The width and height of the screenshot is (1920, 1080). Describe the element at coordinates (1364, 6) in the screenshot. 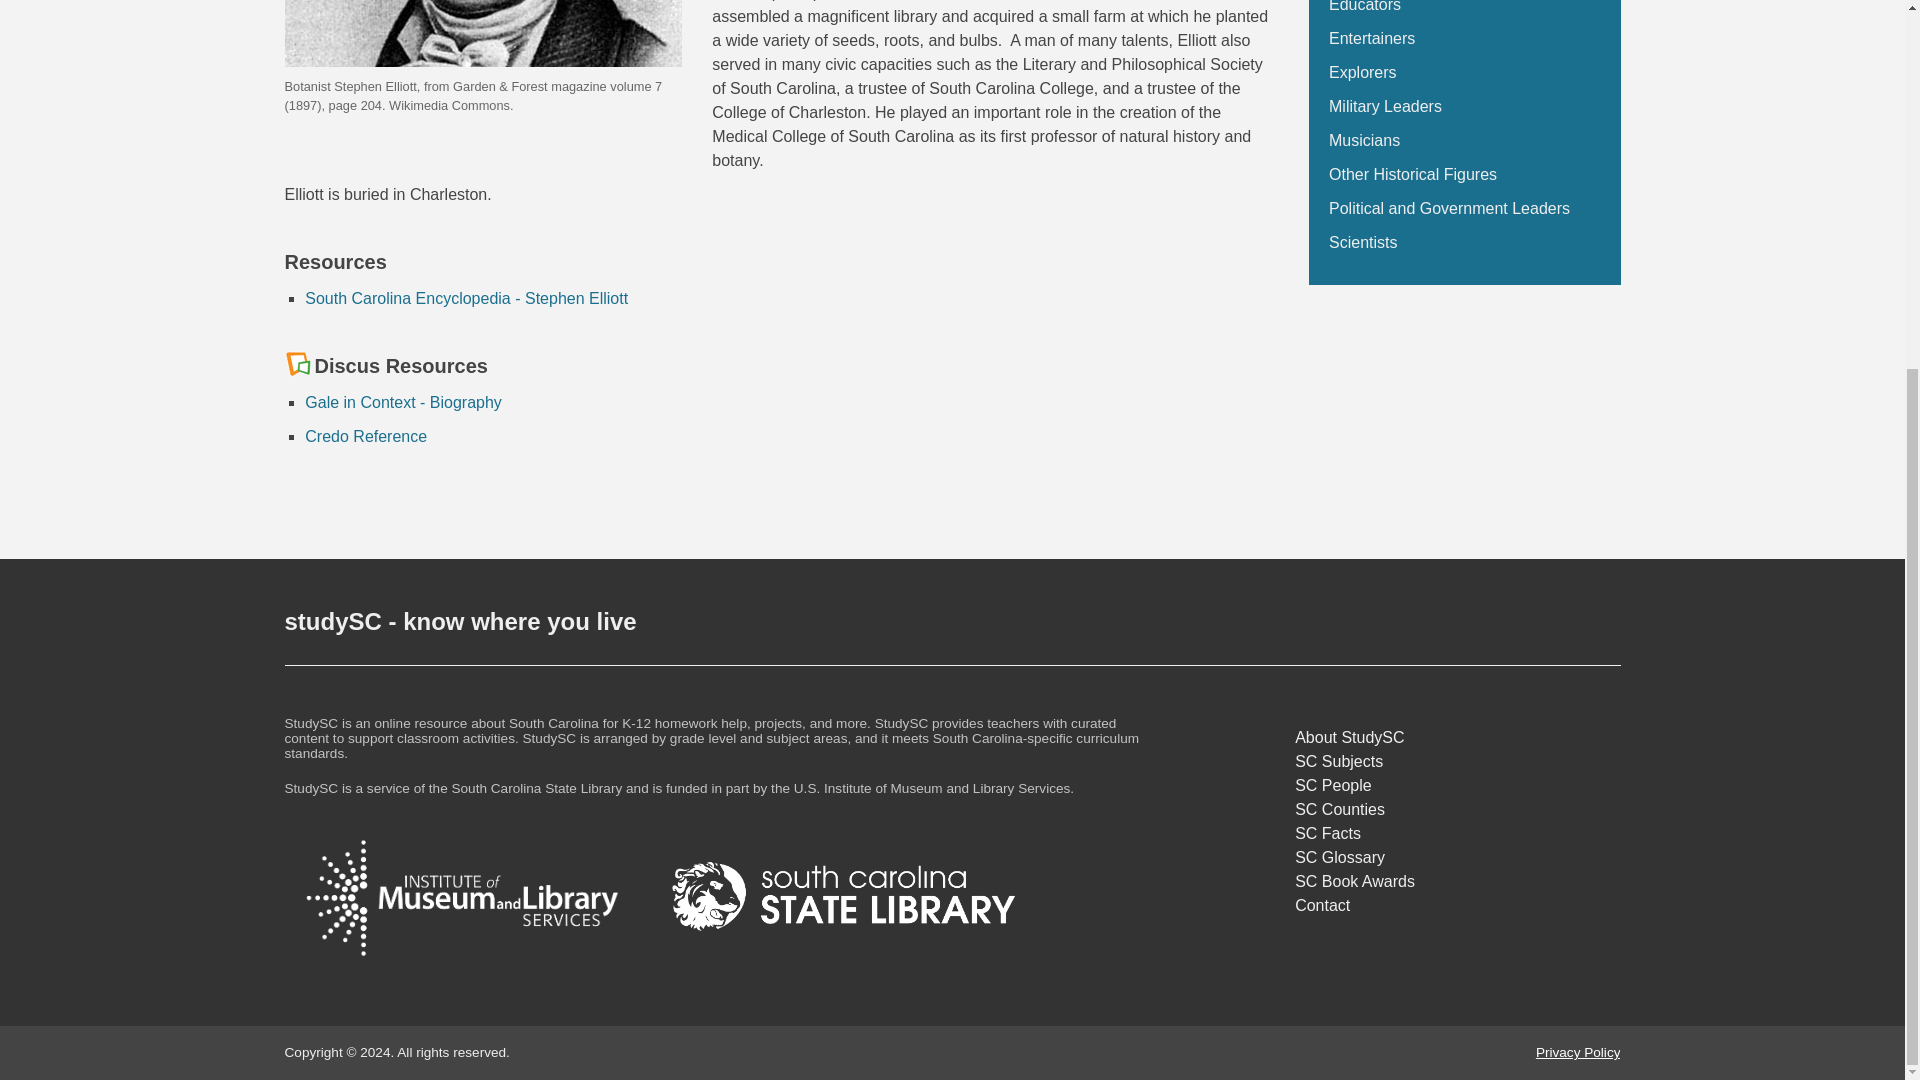

I see `Educators` at that location.